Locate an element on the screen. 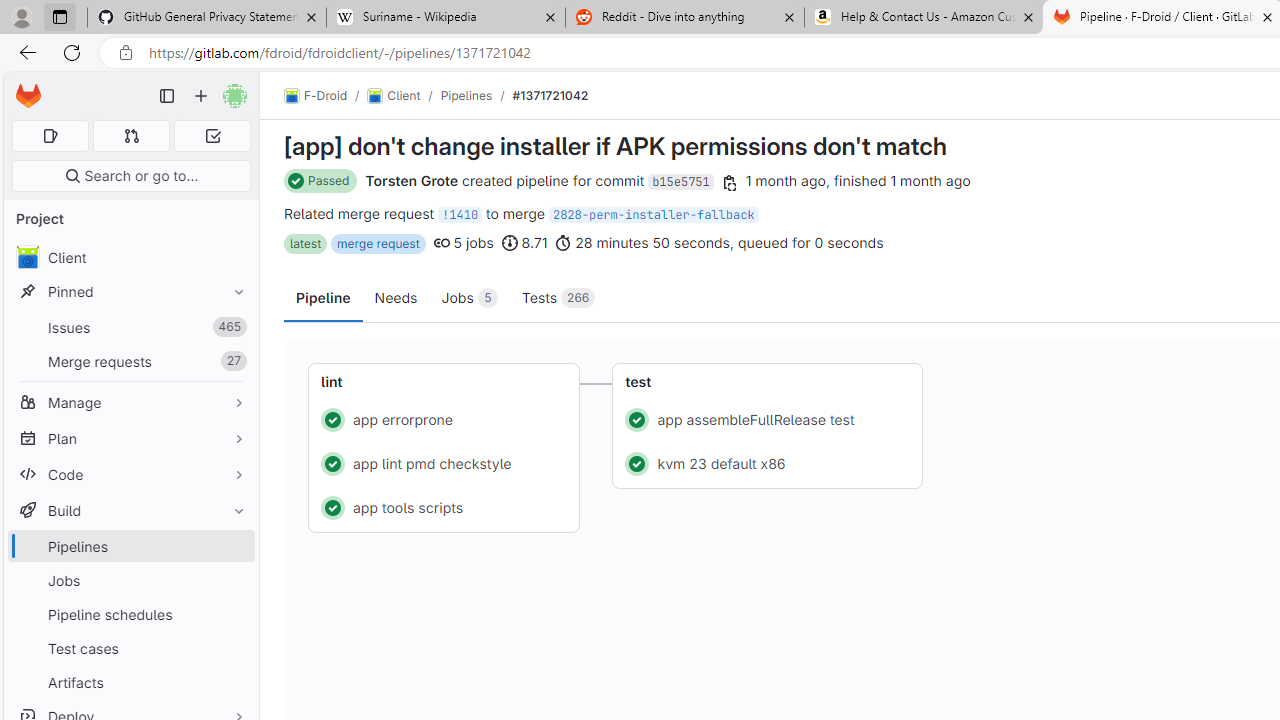 The height and width of the screenshot is (720, 1280). Needs is located at coordinates (396, 296).